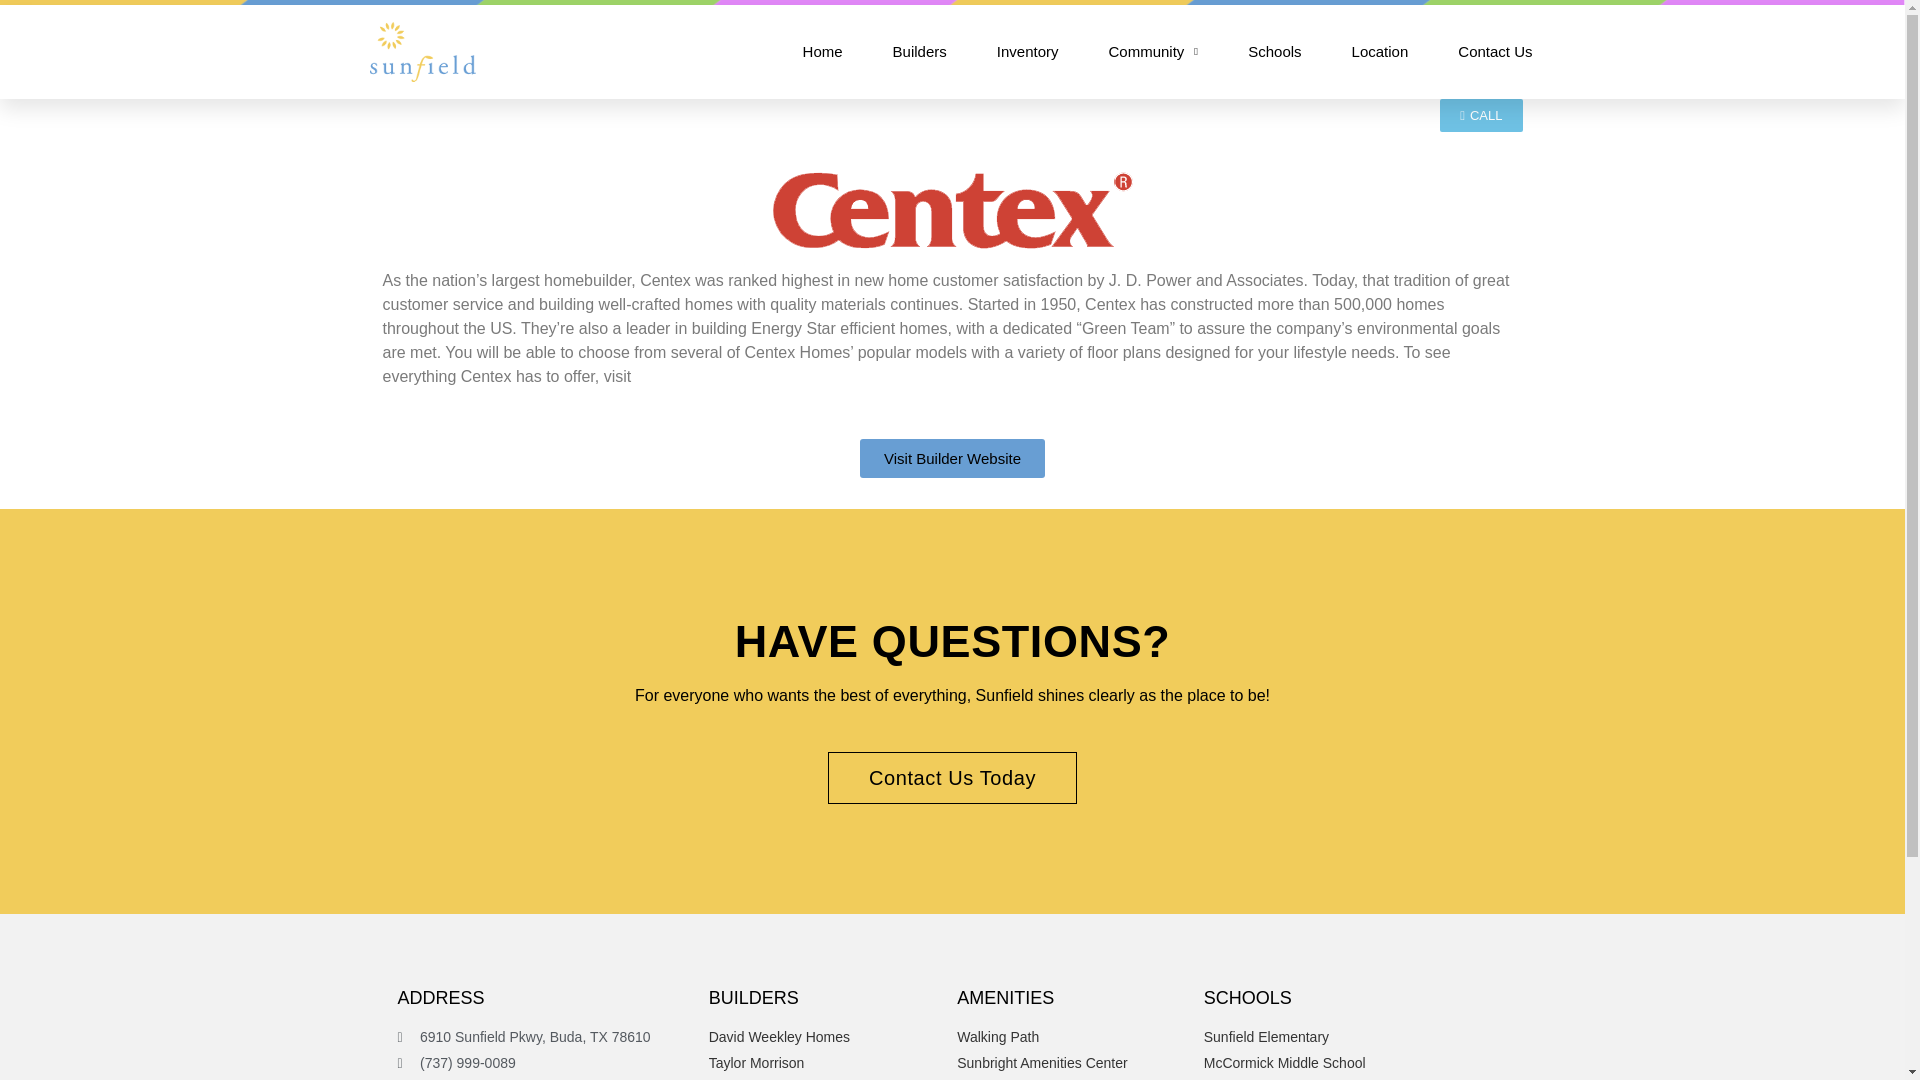 The image size is (1920, 1080). Describe the element at coordinates (828, 1063) in the screenshot. I see `Taylor Morrison` at that location.